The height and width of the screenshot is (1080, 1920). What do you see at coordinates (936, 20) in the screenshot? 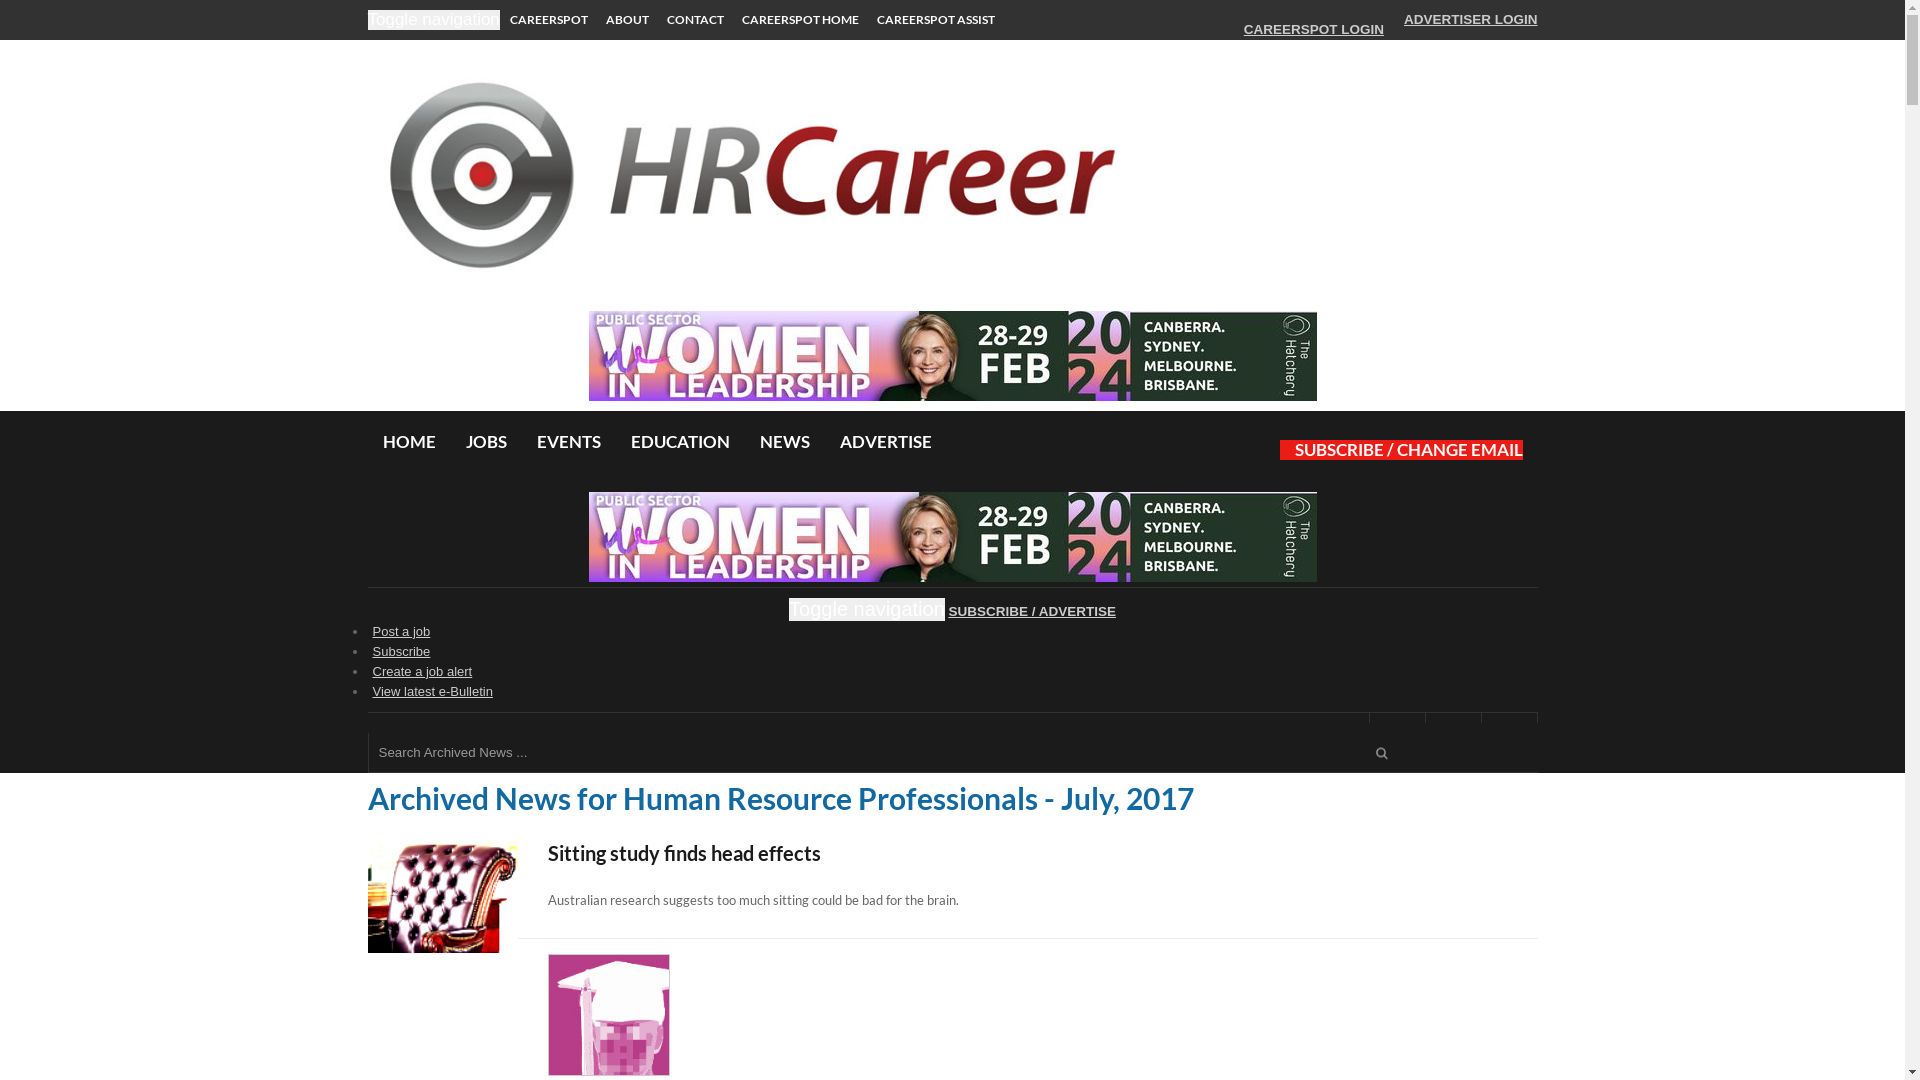
I see `CAREERSPOT ASSIST` at bounding box center [936, 20].